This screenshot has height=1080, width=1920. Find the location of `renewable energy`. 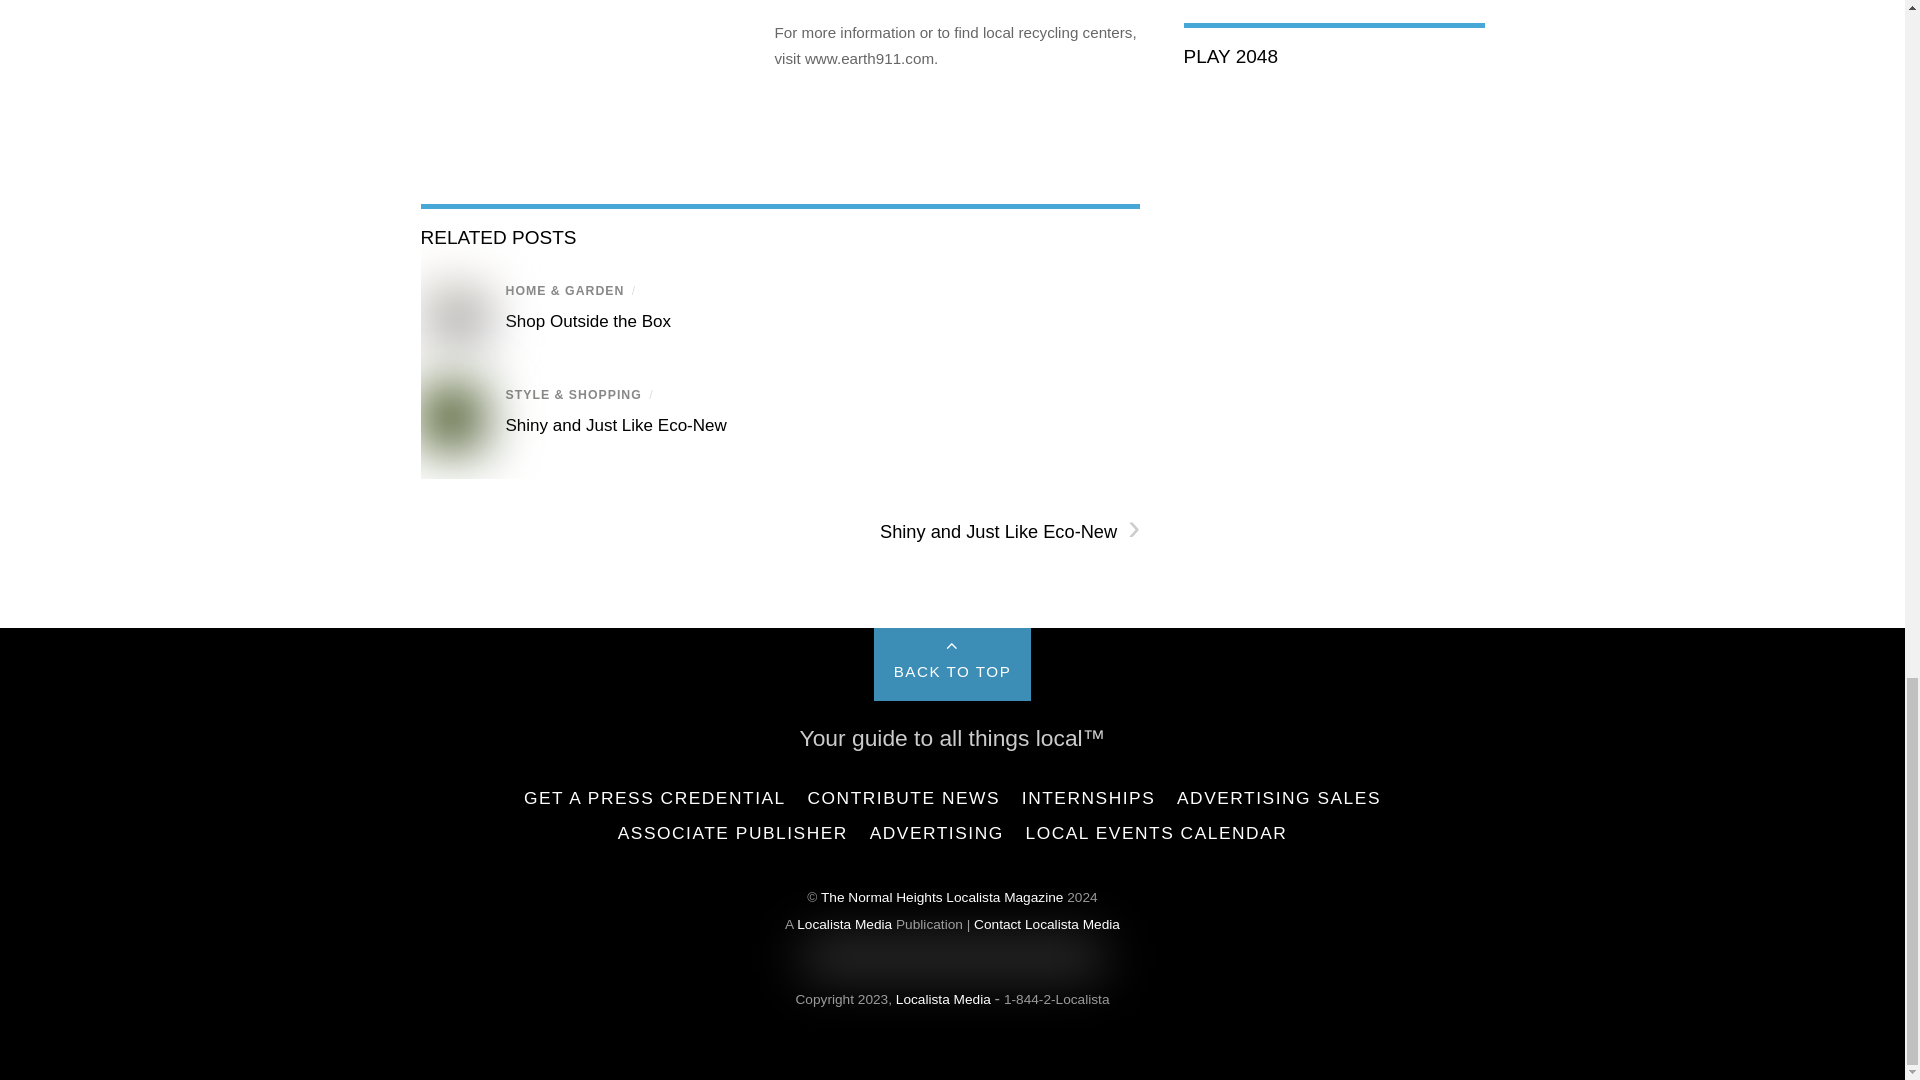

renewable energy is located at coordinates (452, 418).